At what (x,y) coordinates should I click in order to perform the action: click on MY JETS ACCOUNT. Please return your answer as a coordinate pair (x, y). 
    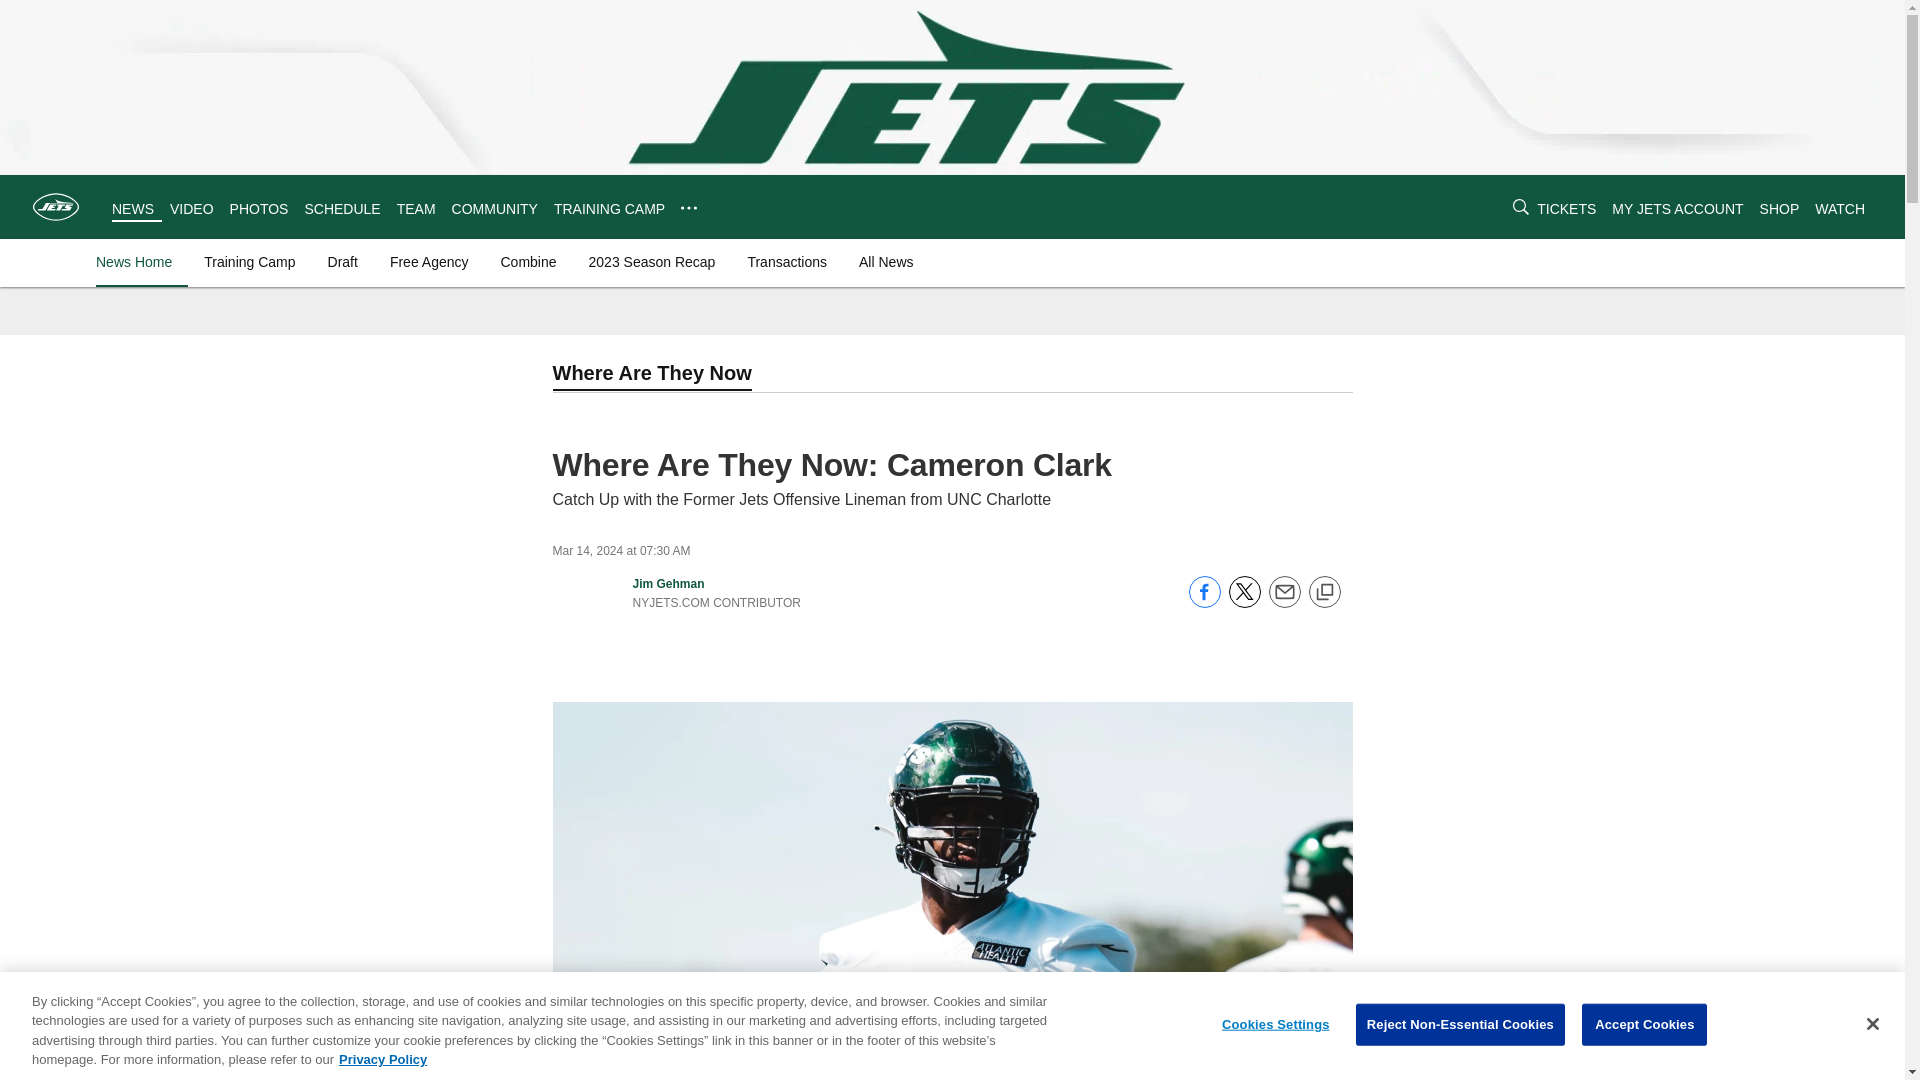
    Looking at the image, I should click on (1678, 208).